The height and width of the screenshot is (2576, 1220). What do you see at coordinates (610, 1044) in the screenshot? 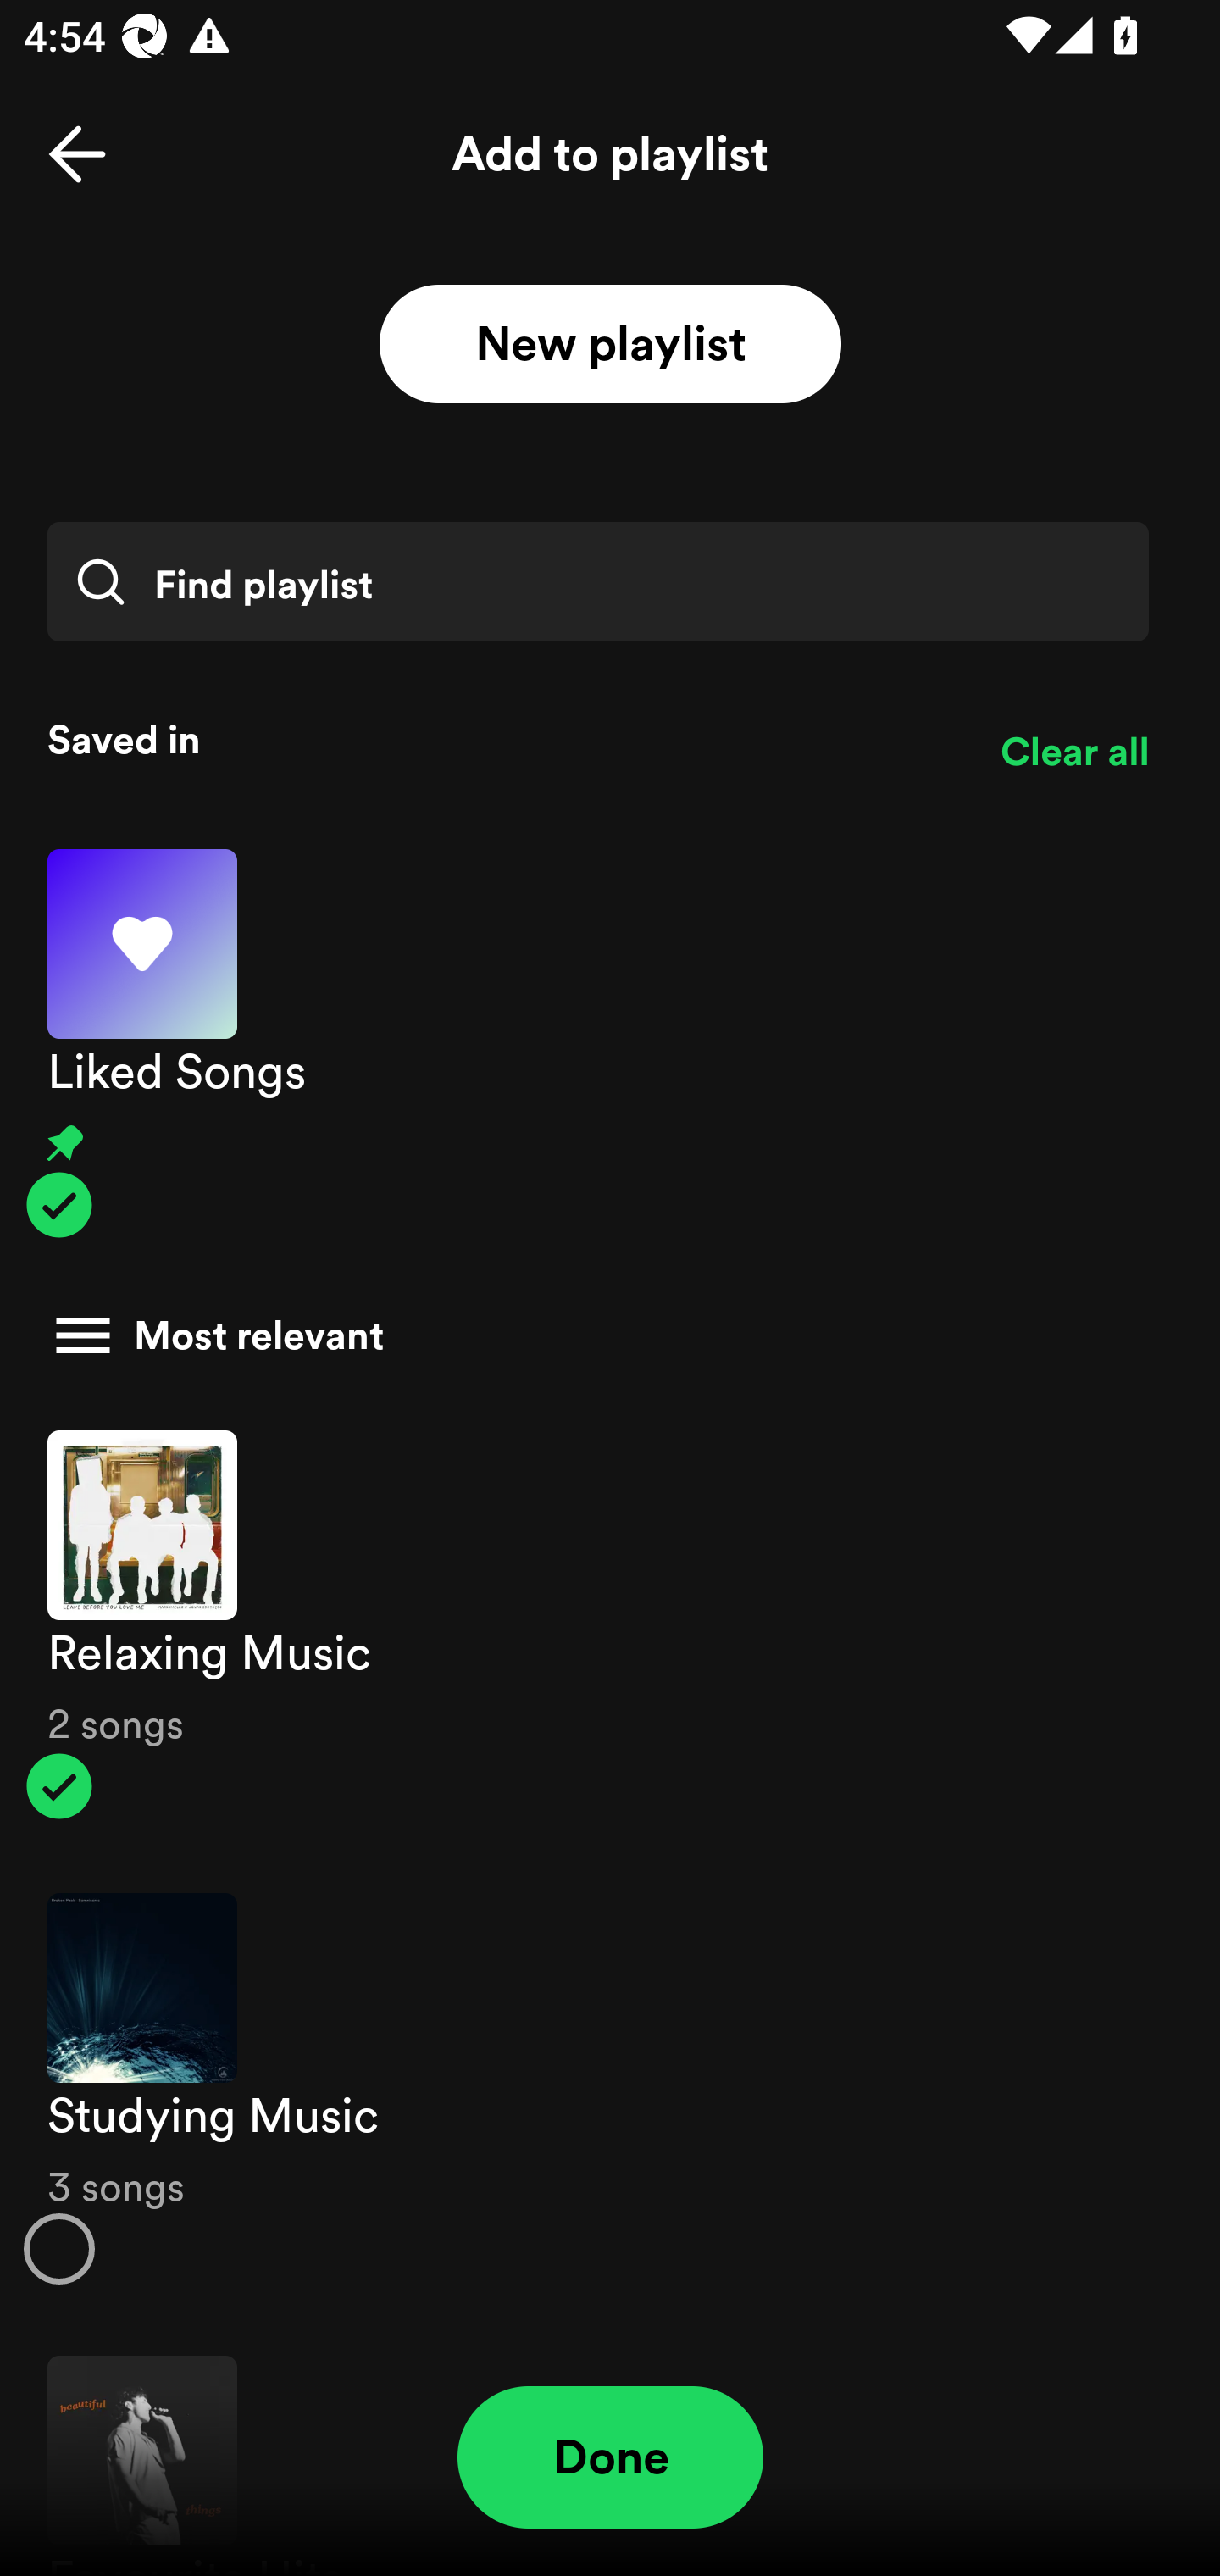
I see `Liked Songs Pinned` at bounding box center [610, 1044].